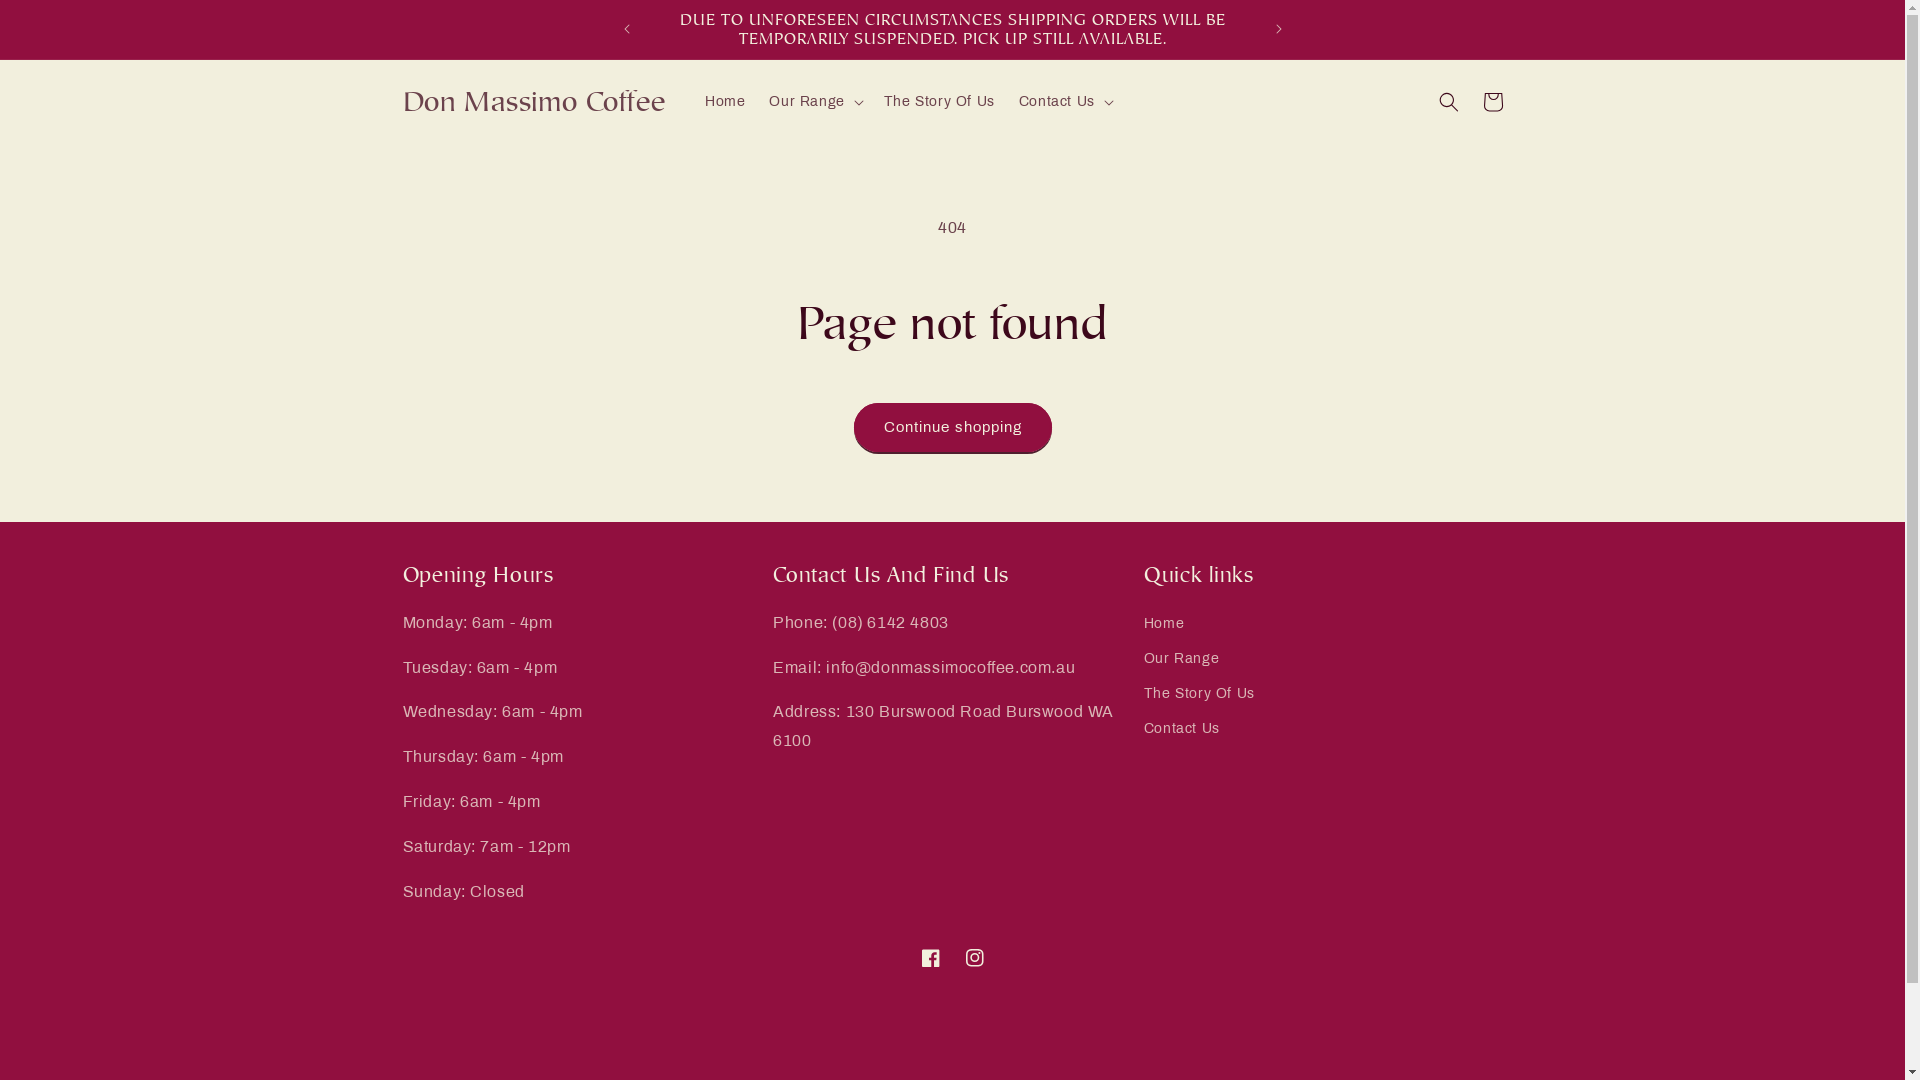 The height and width of the screenshot is (1080, 1920). I want to click on Home, so click(725, 102).